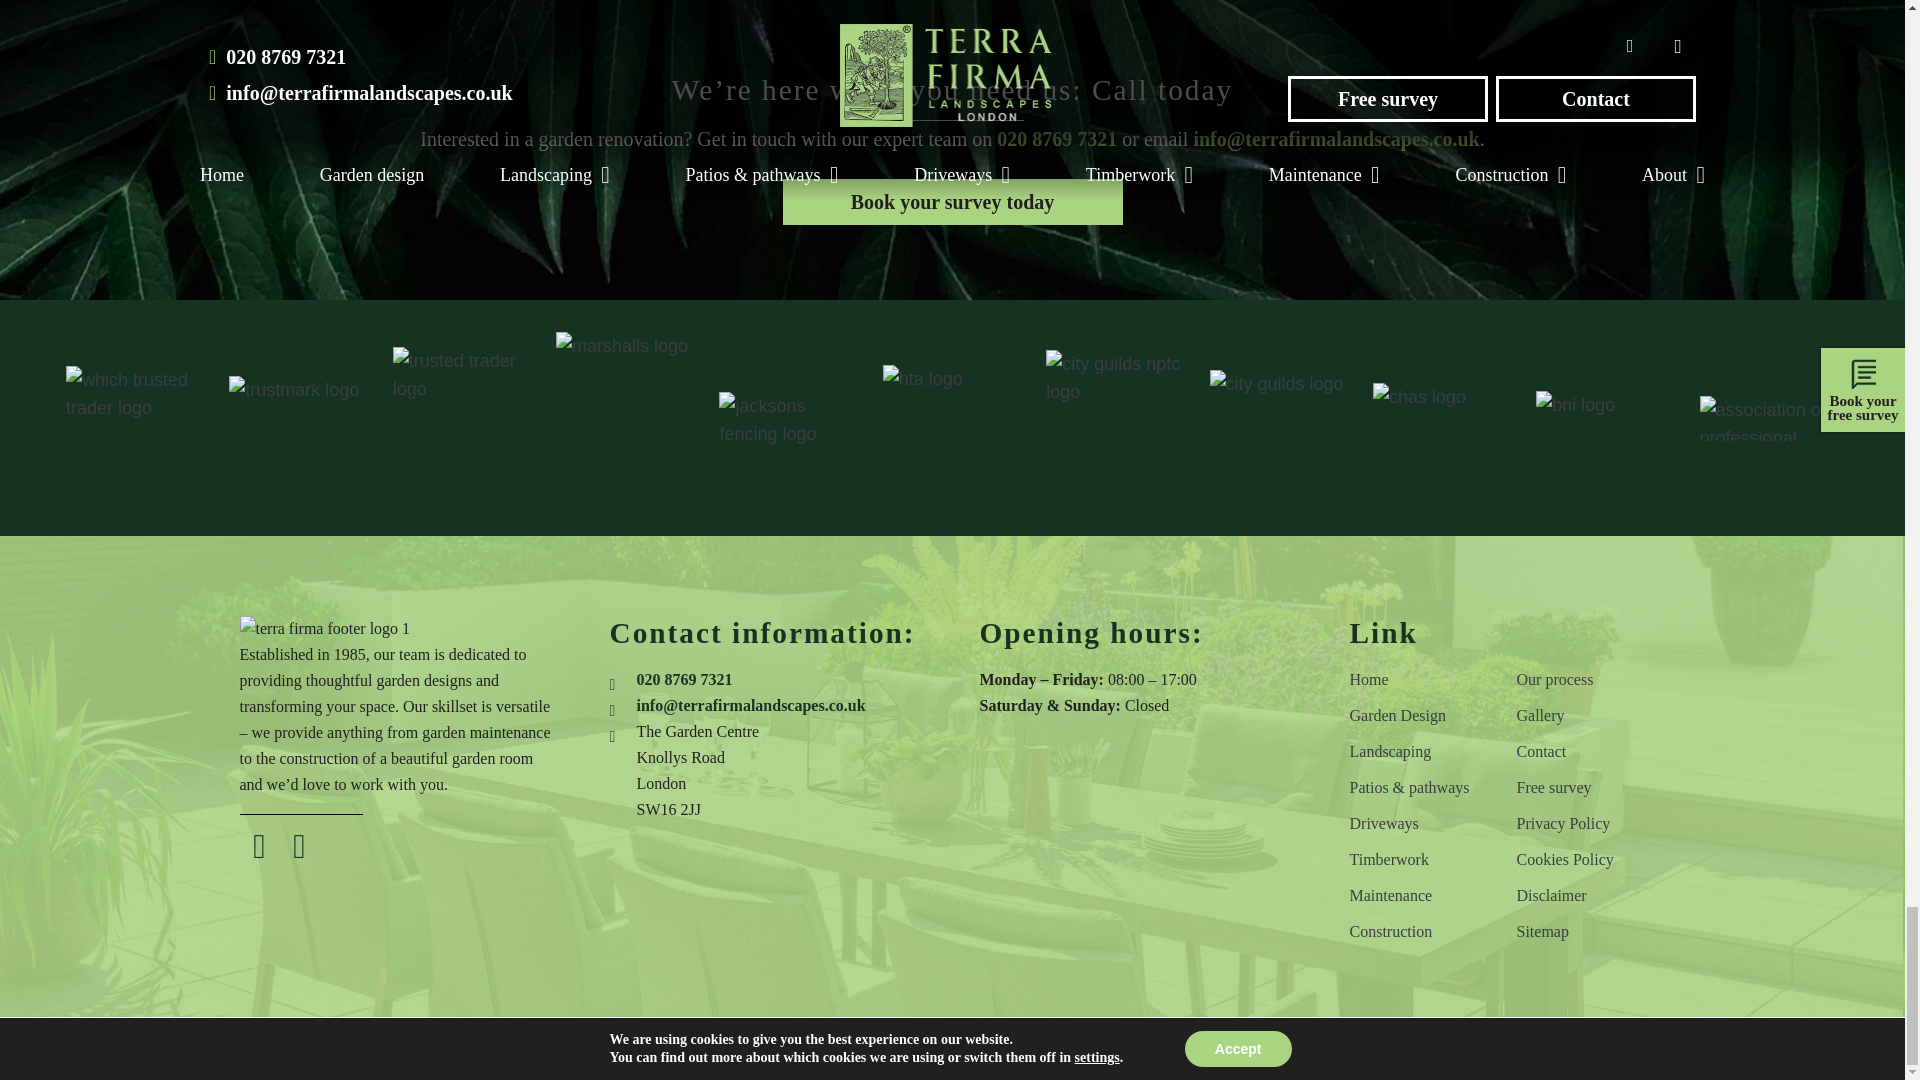 The image size is (1920, 1080). Describe the element at coordinates (300, 847) in the screenshot. I see `Instagram` at that location.